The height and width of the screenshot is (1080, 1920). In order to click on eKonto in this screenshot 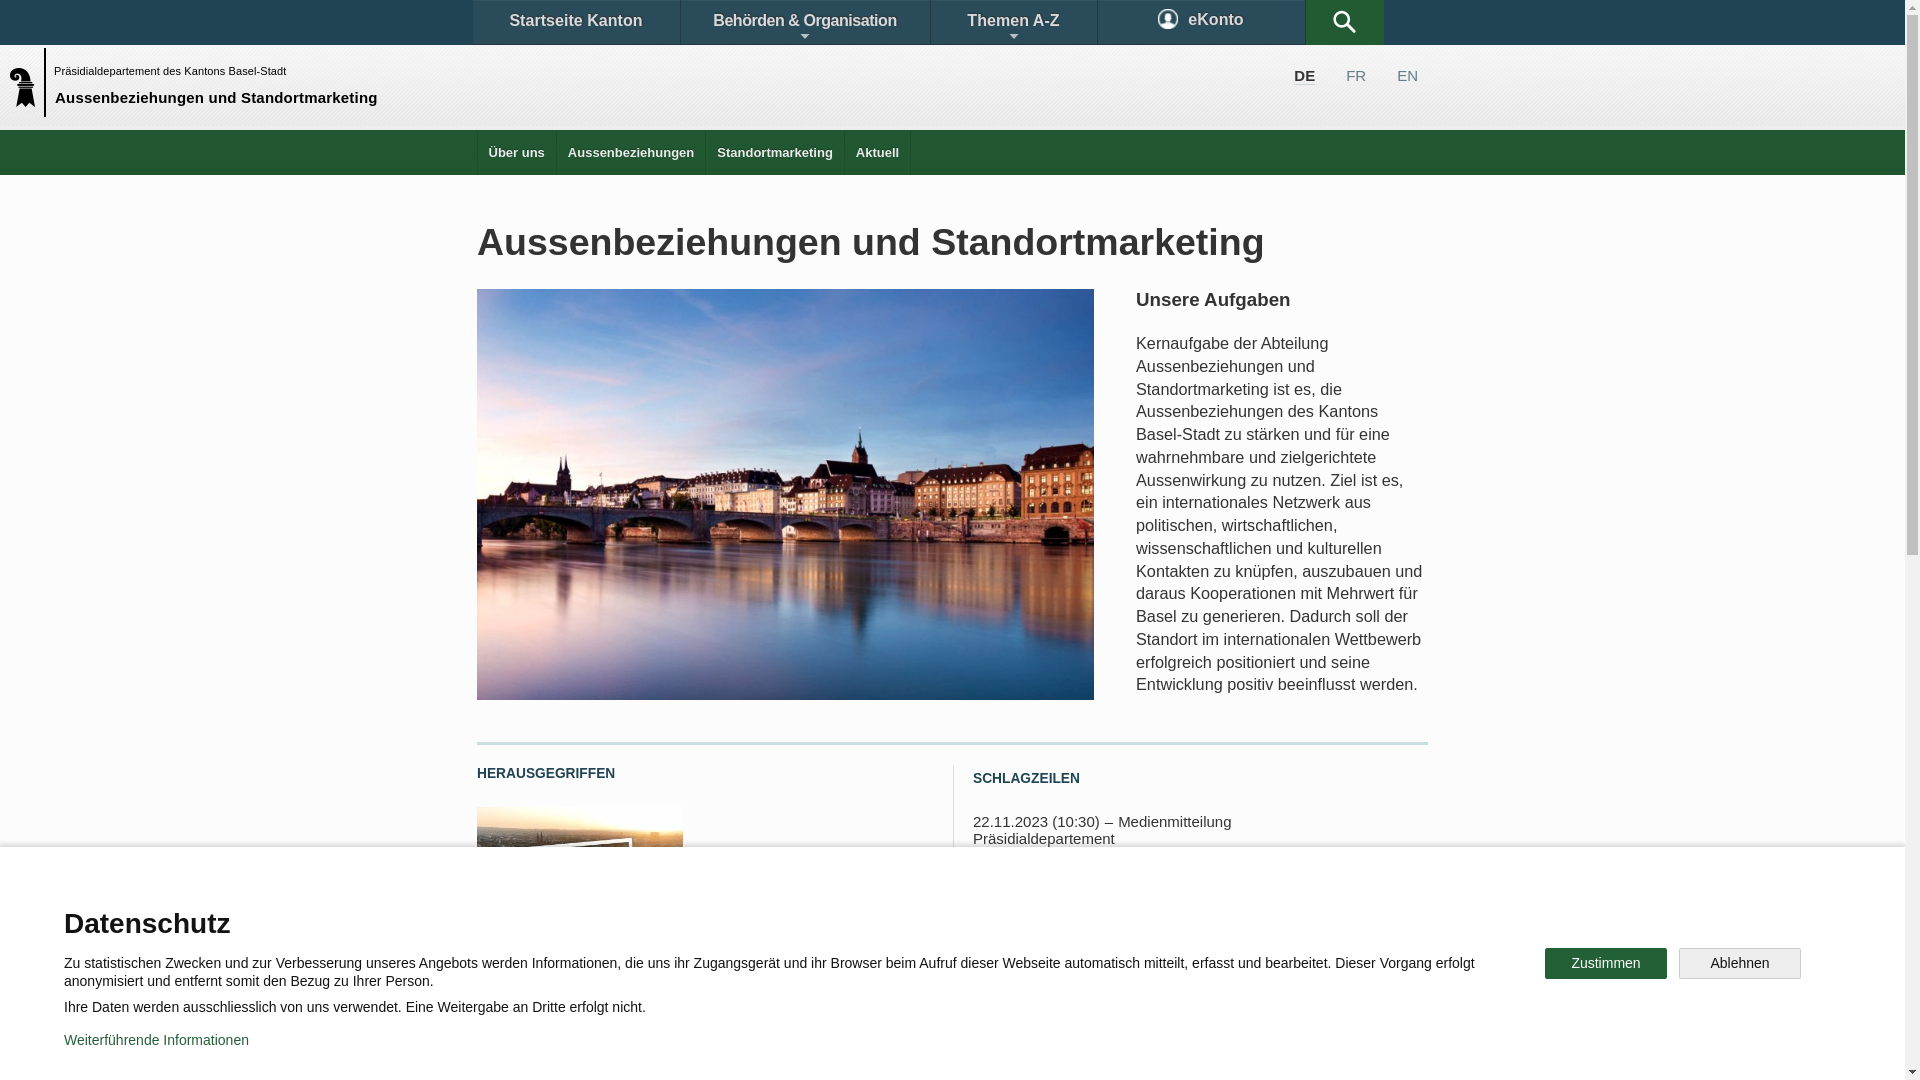, I will do `click(1202, 22)`.